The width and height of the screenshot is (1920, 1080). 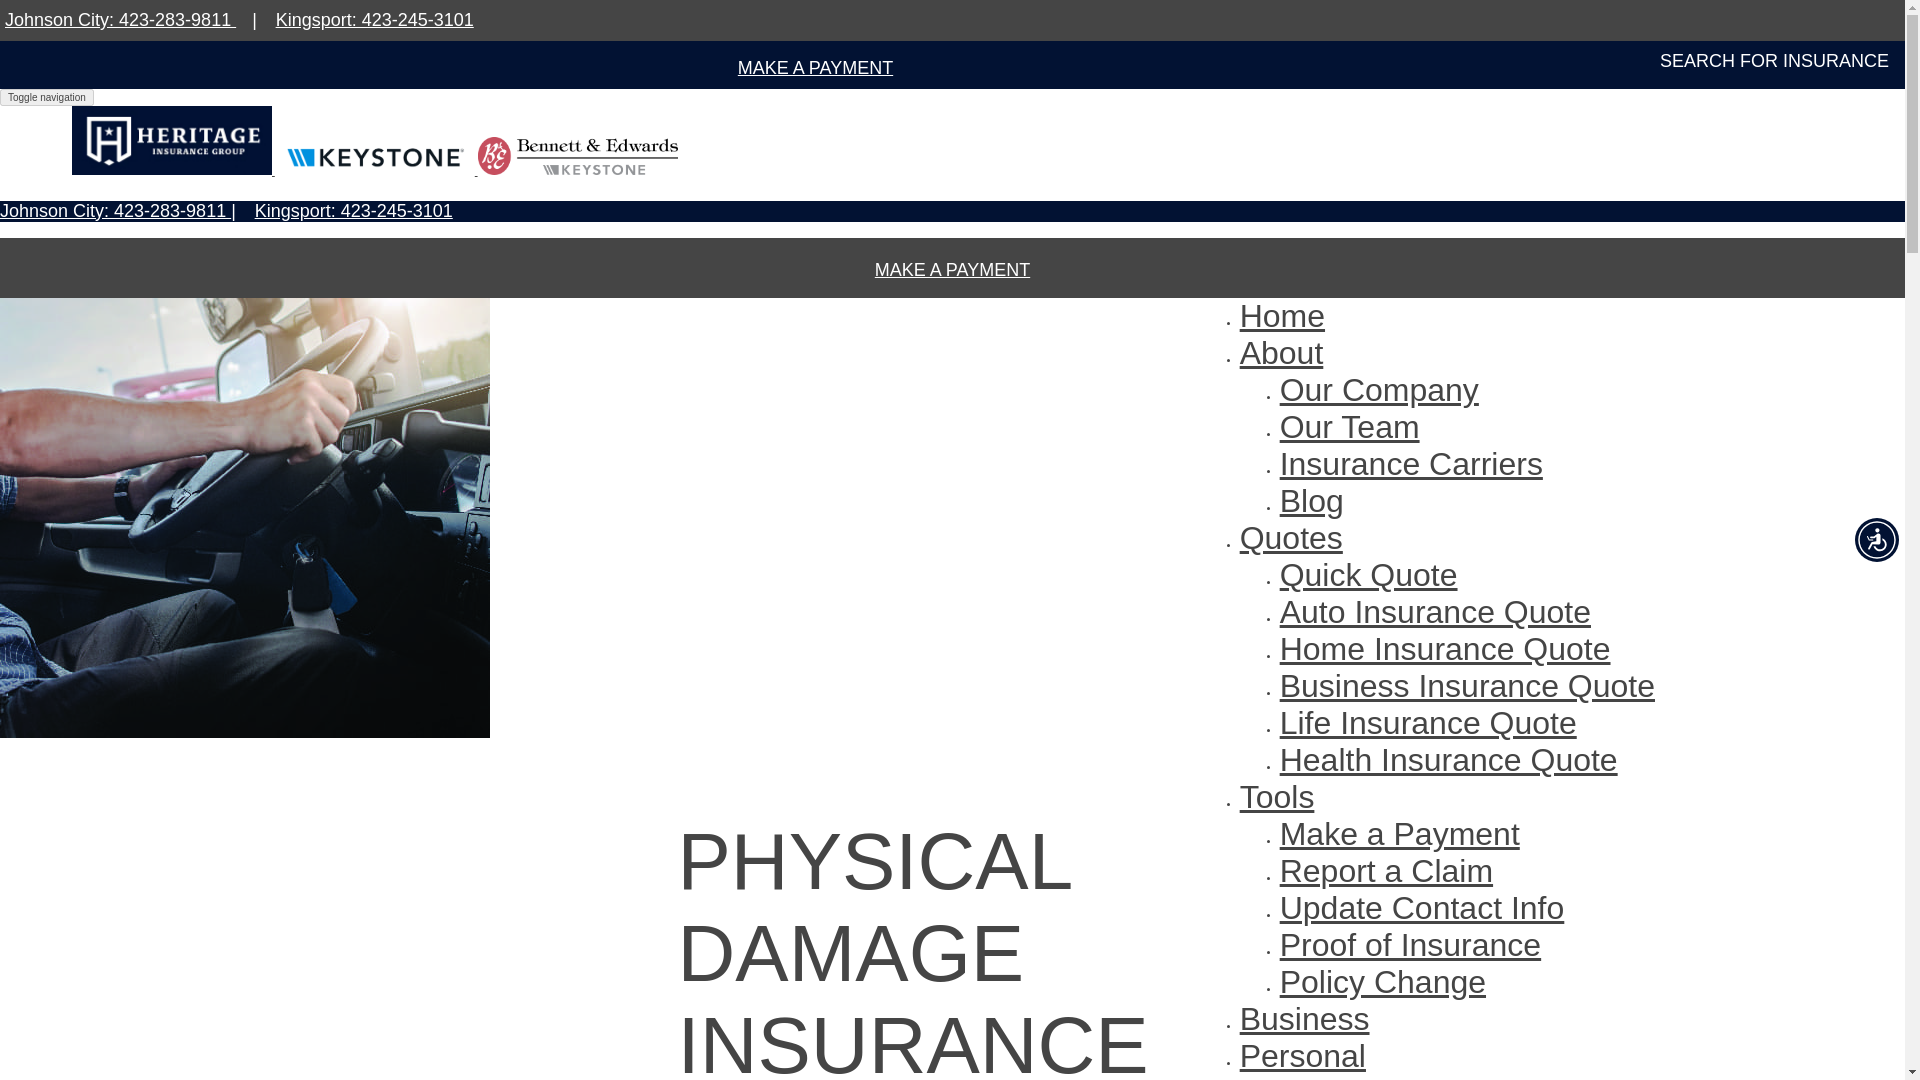 I want to click on Proof of Insurance, so click(x=1410, y=944).